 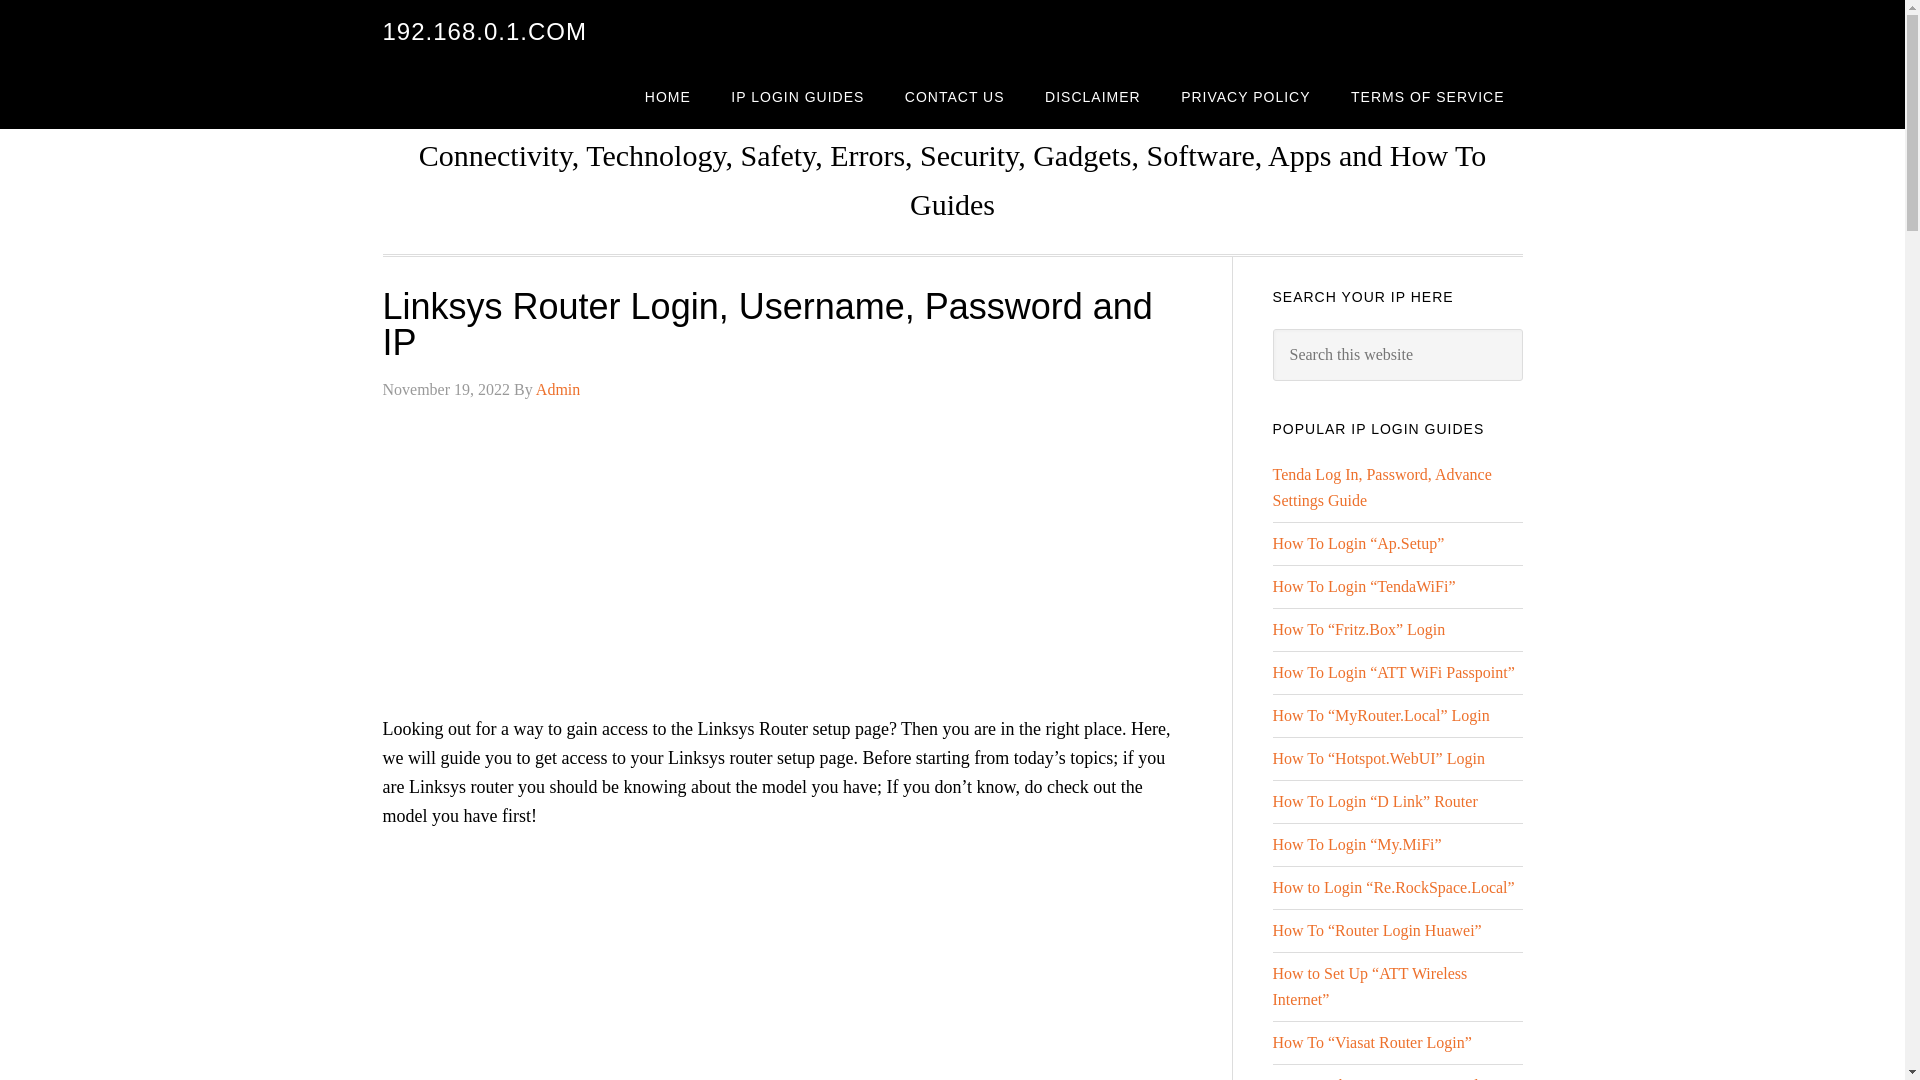 I want to click on IP LOGIN GUIDES, so click(x=796, y=96).